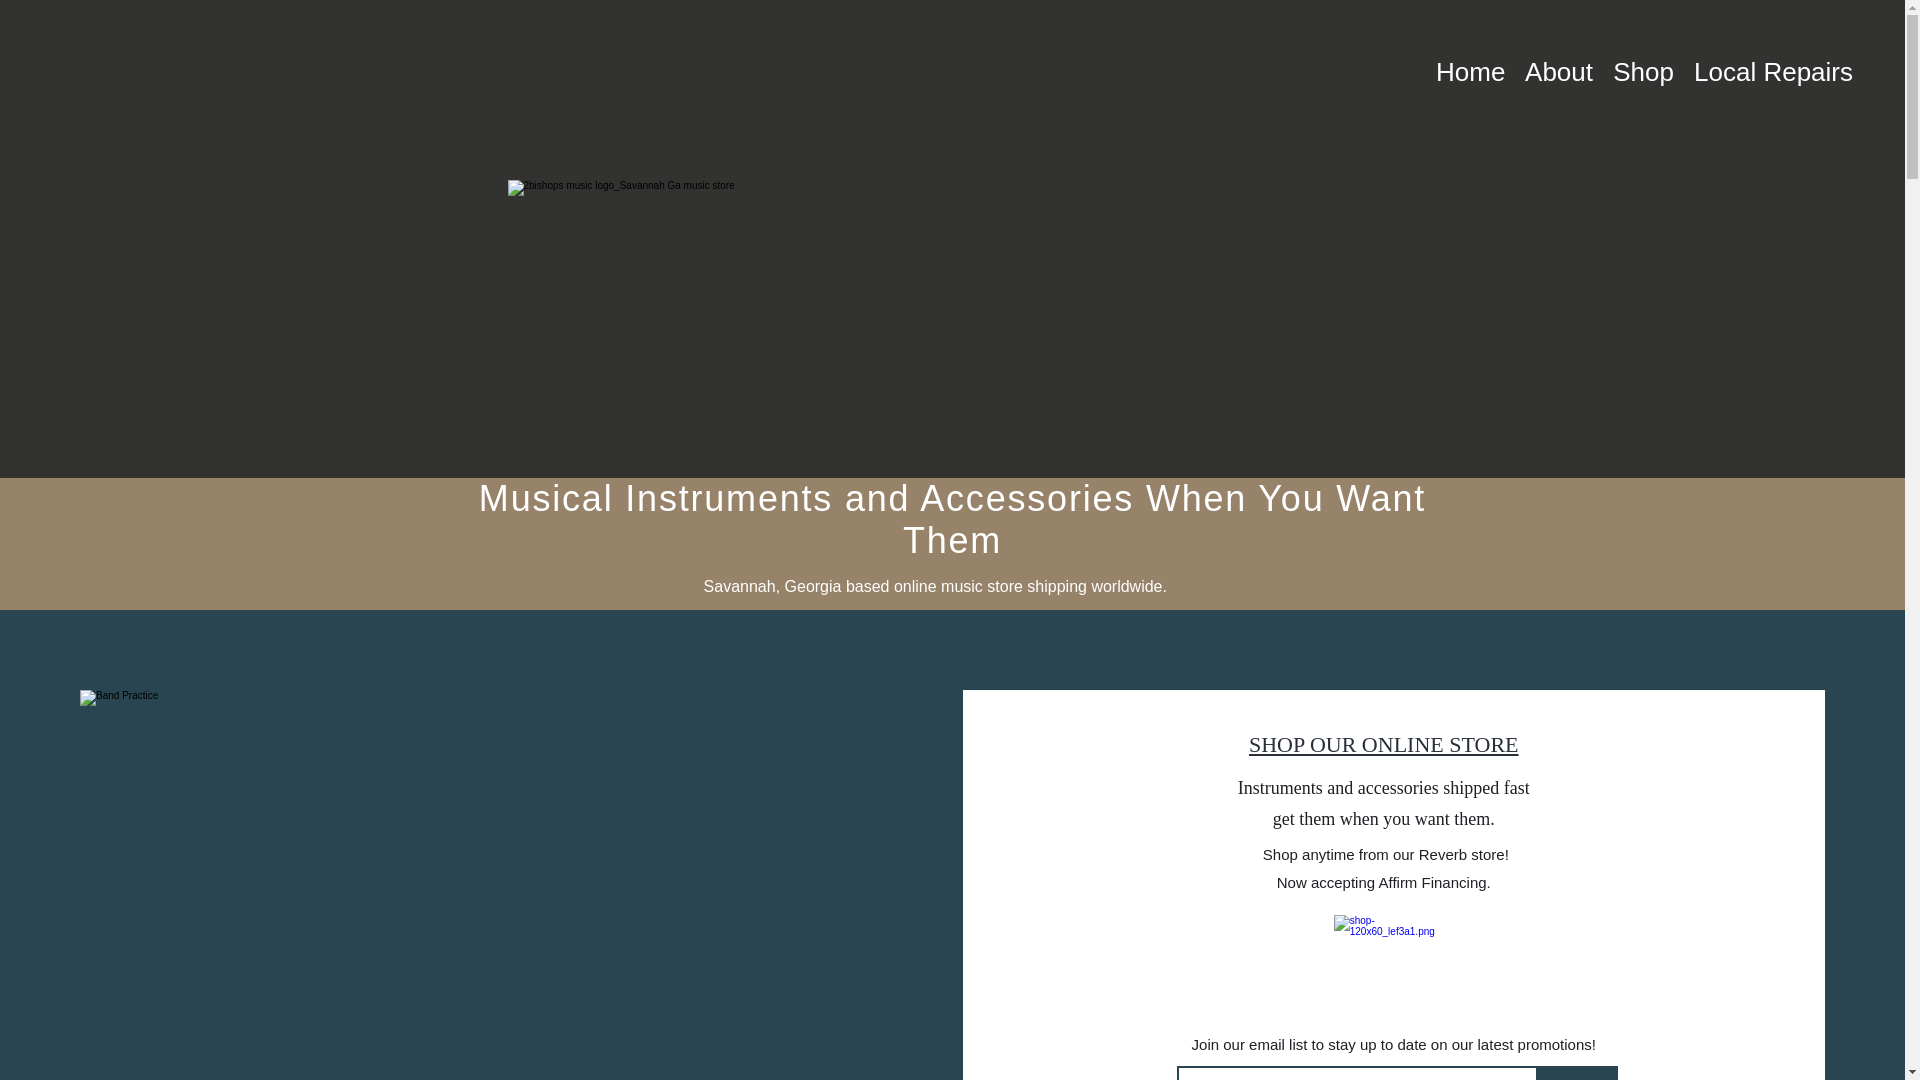 Image resolution: width=1920 pixels, height=1080 pixels. I want to click on Home, so click(1470, 72).